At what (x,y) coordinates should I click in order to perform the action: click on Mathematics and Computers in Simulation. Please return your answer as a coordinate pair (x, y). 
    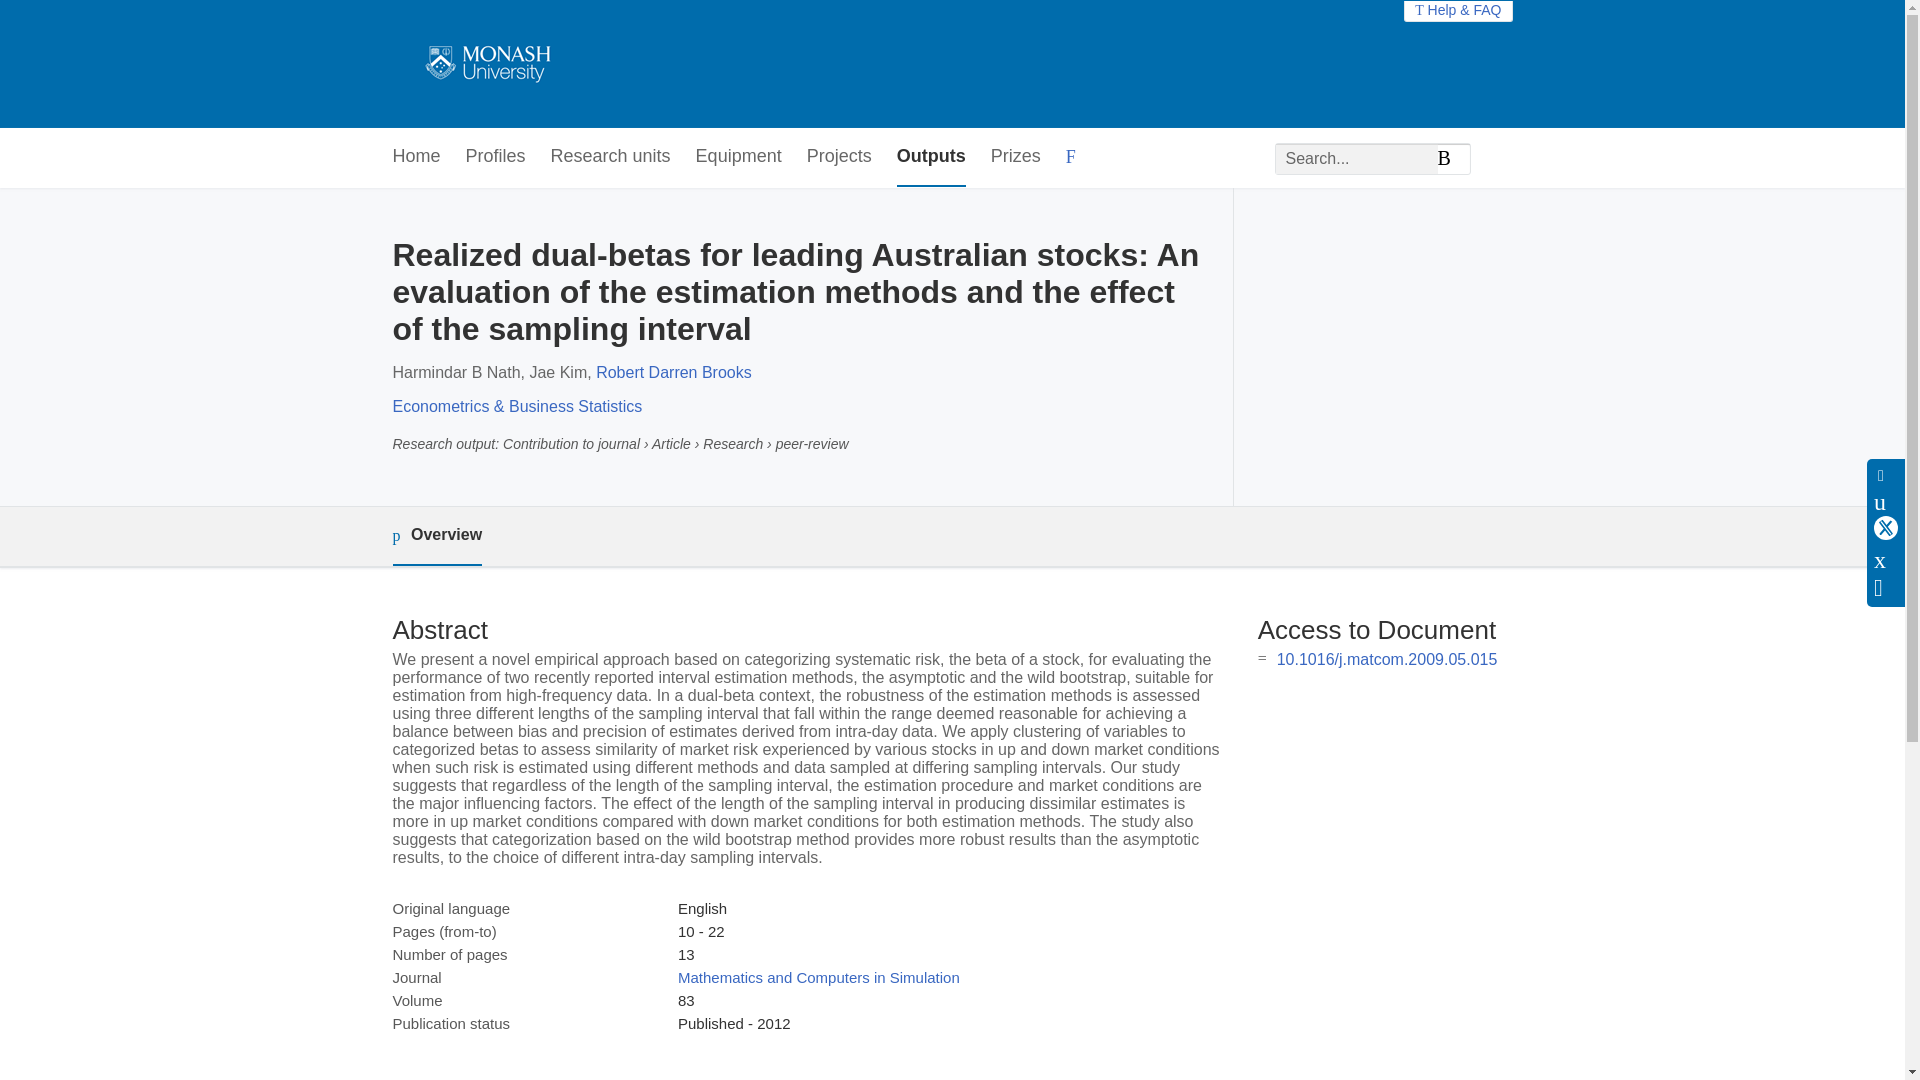
    Looking at the image, I should click on (818, 977).